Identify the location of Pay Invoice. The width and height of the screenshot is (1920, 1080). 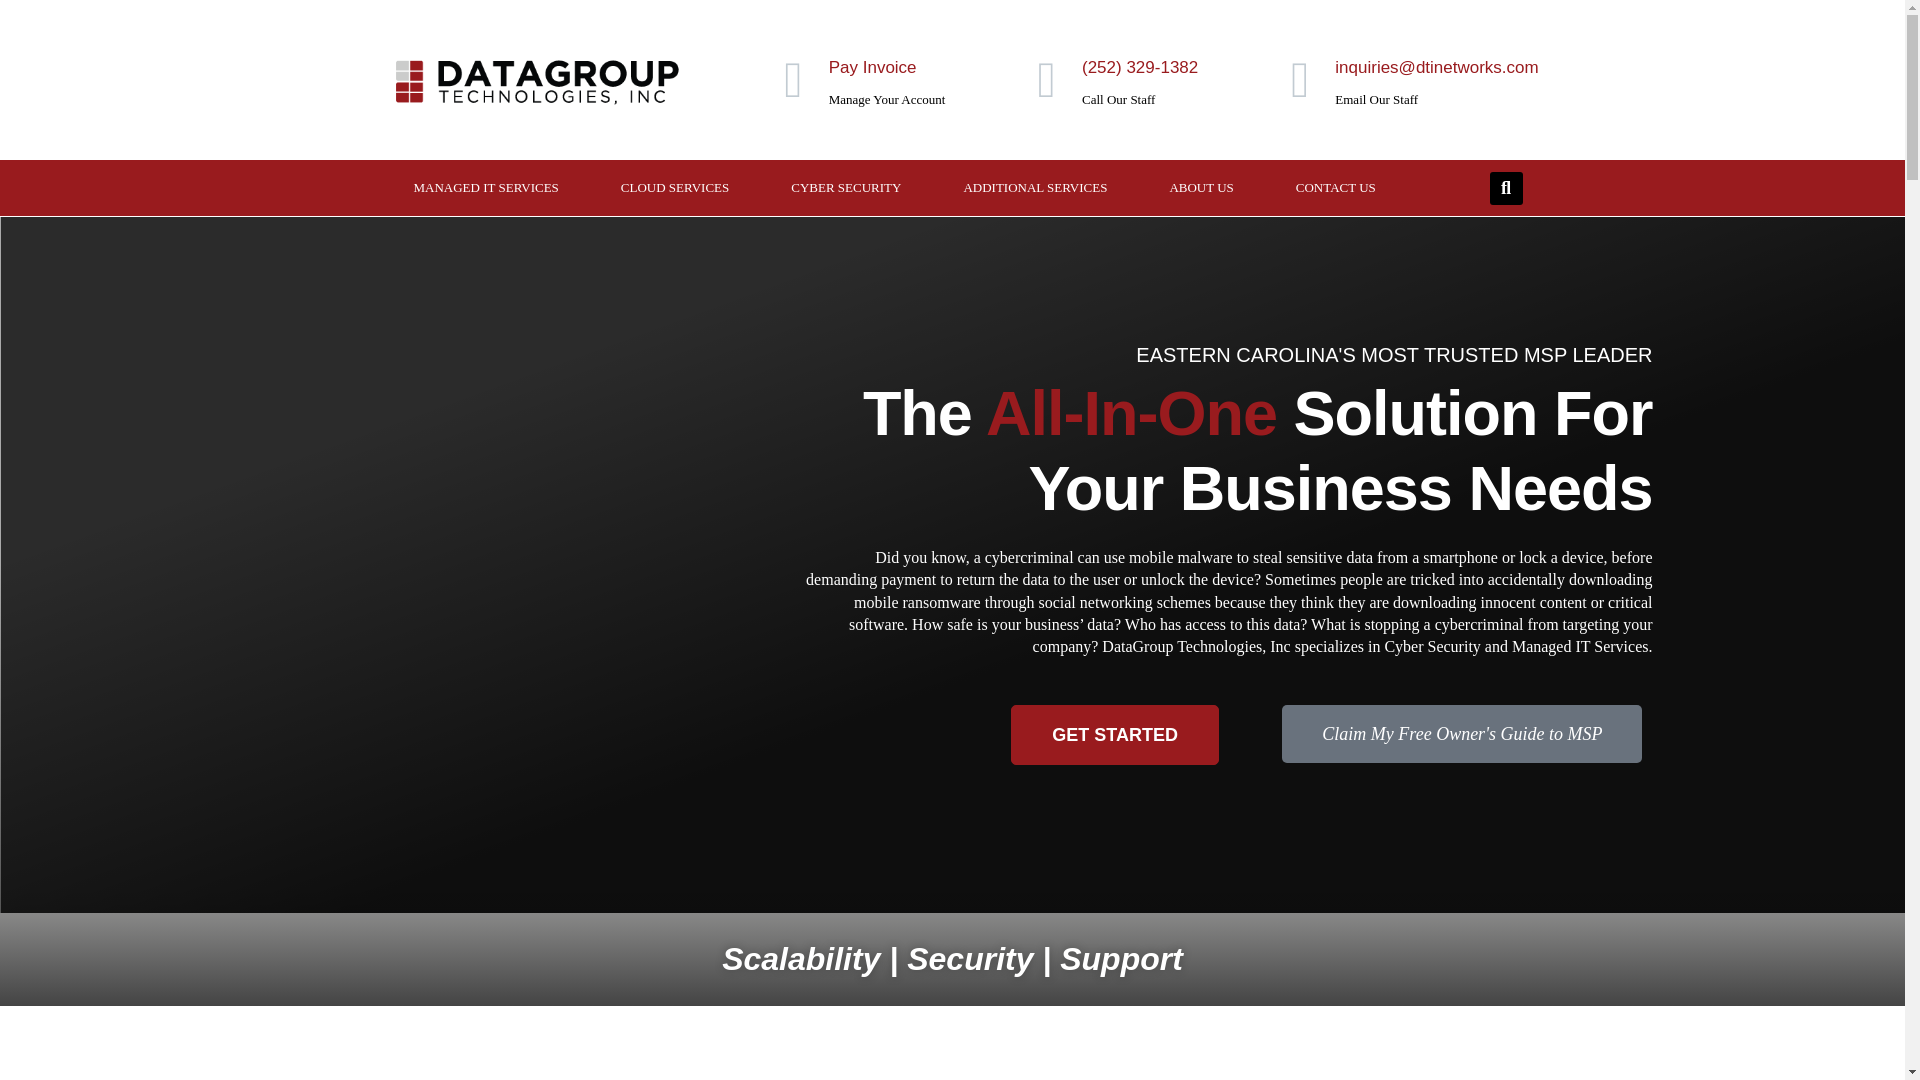
(873, 67).